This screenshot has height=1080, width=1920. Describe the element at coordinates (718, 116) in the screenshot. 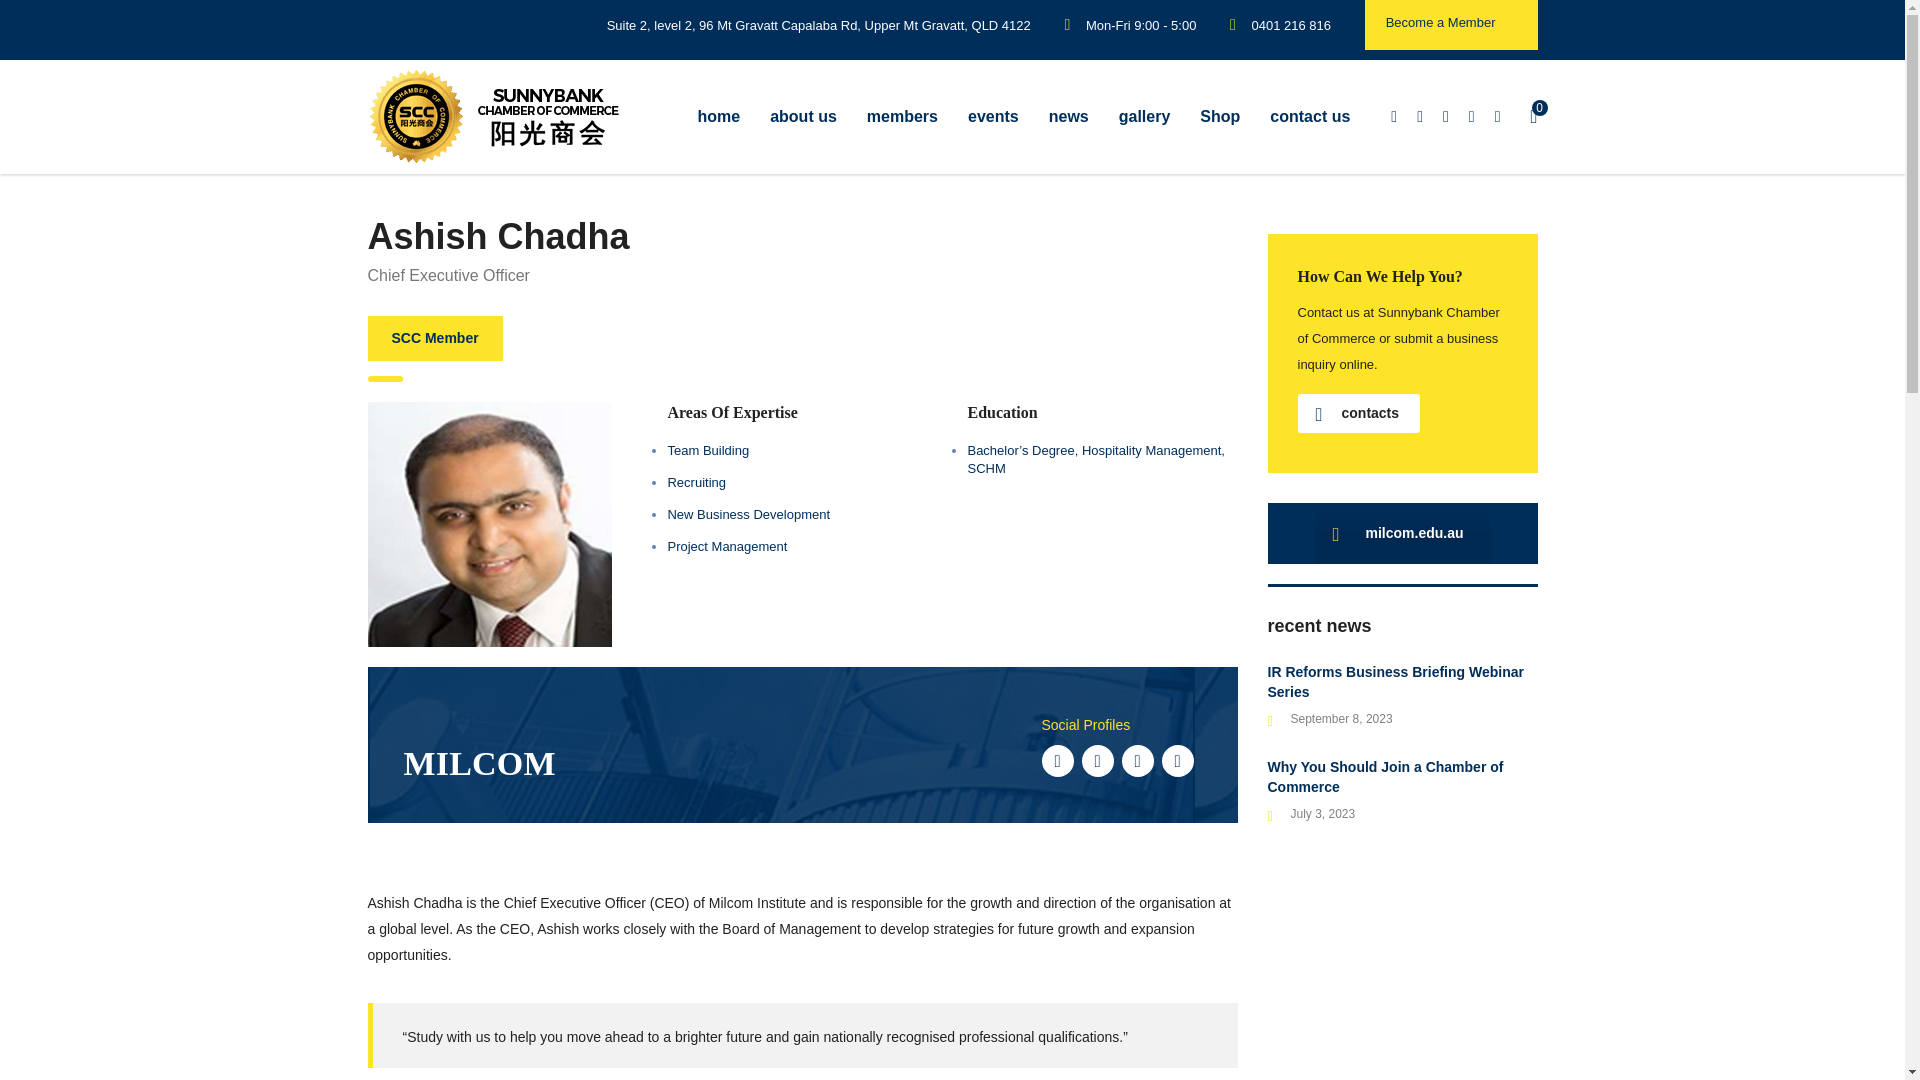

I see `home` at that location.